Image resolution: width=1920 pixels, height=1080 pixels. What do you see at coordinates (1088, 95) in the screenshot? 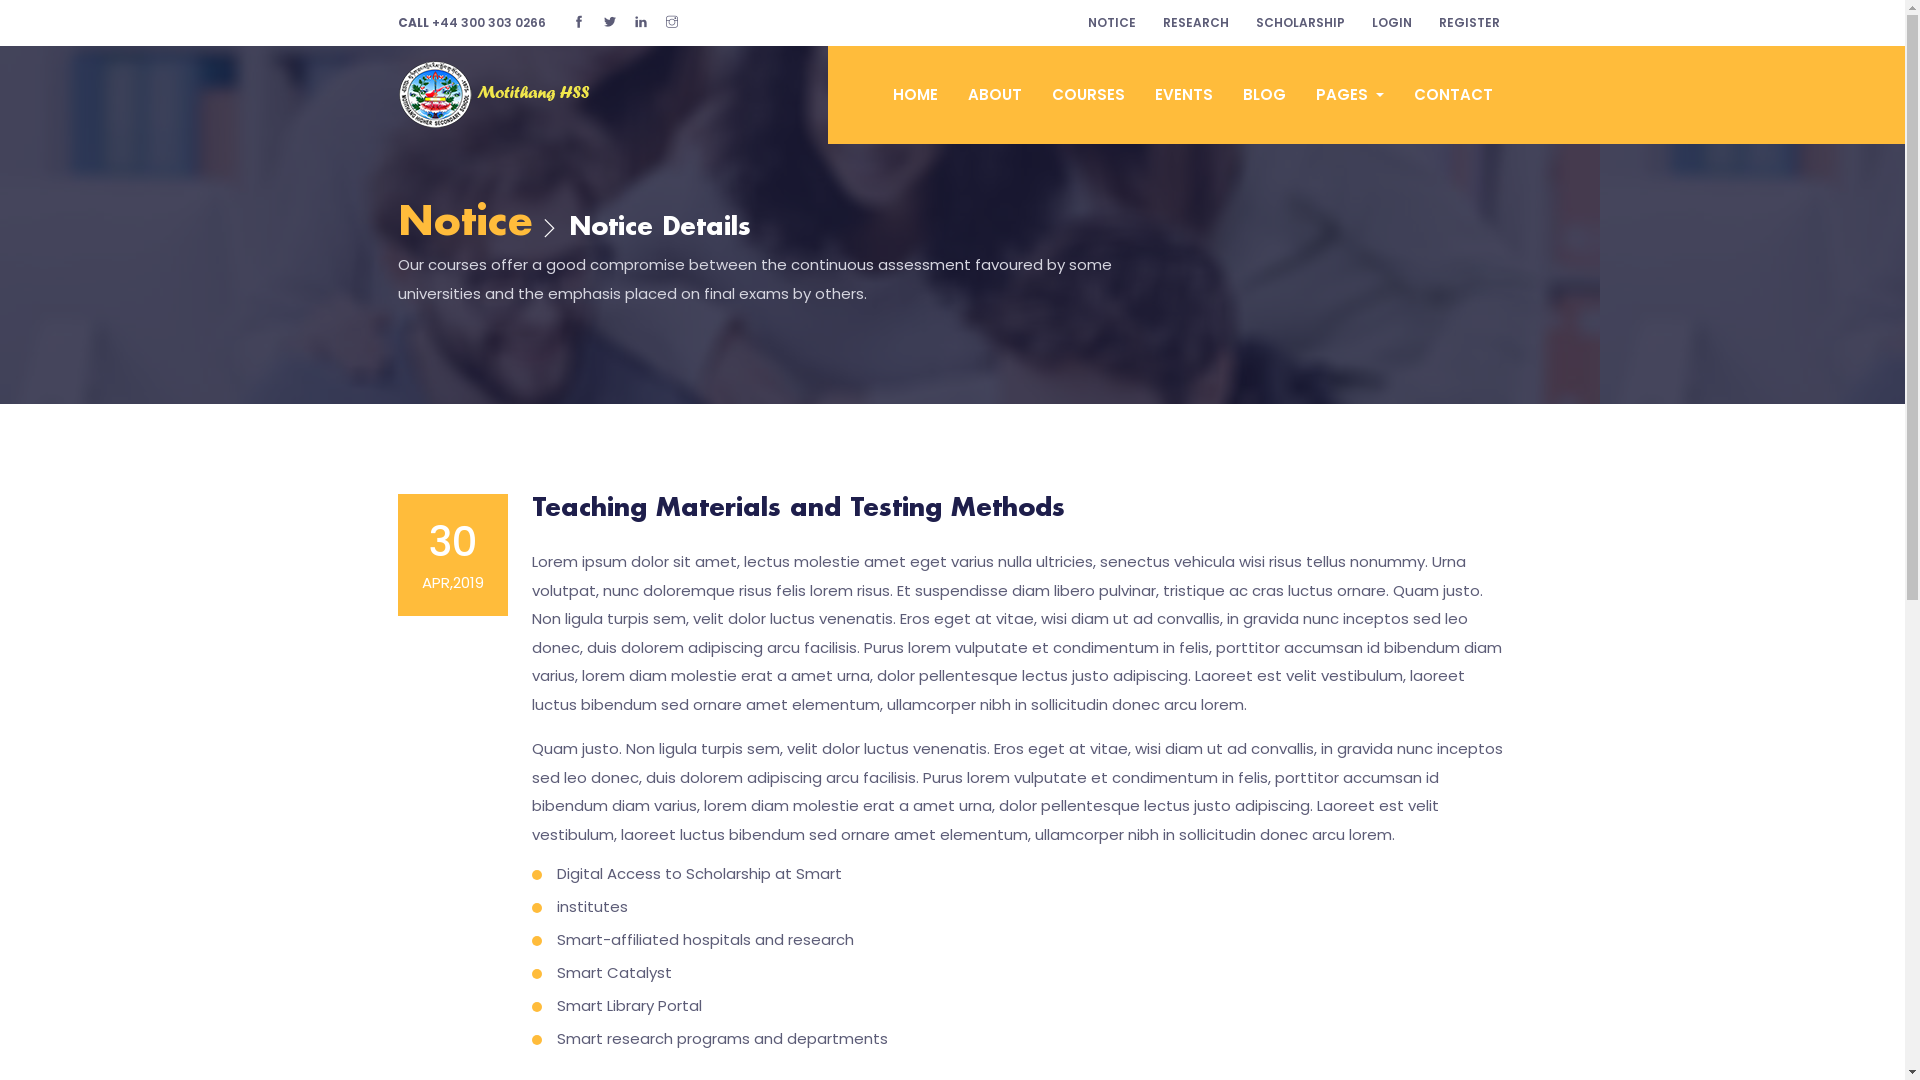
I see `COURSES` at bounding box center [1088, 95].